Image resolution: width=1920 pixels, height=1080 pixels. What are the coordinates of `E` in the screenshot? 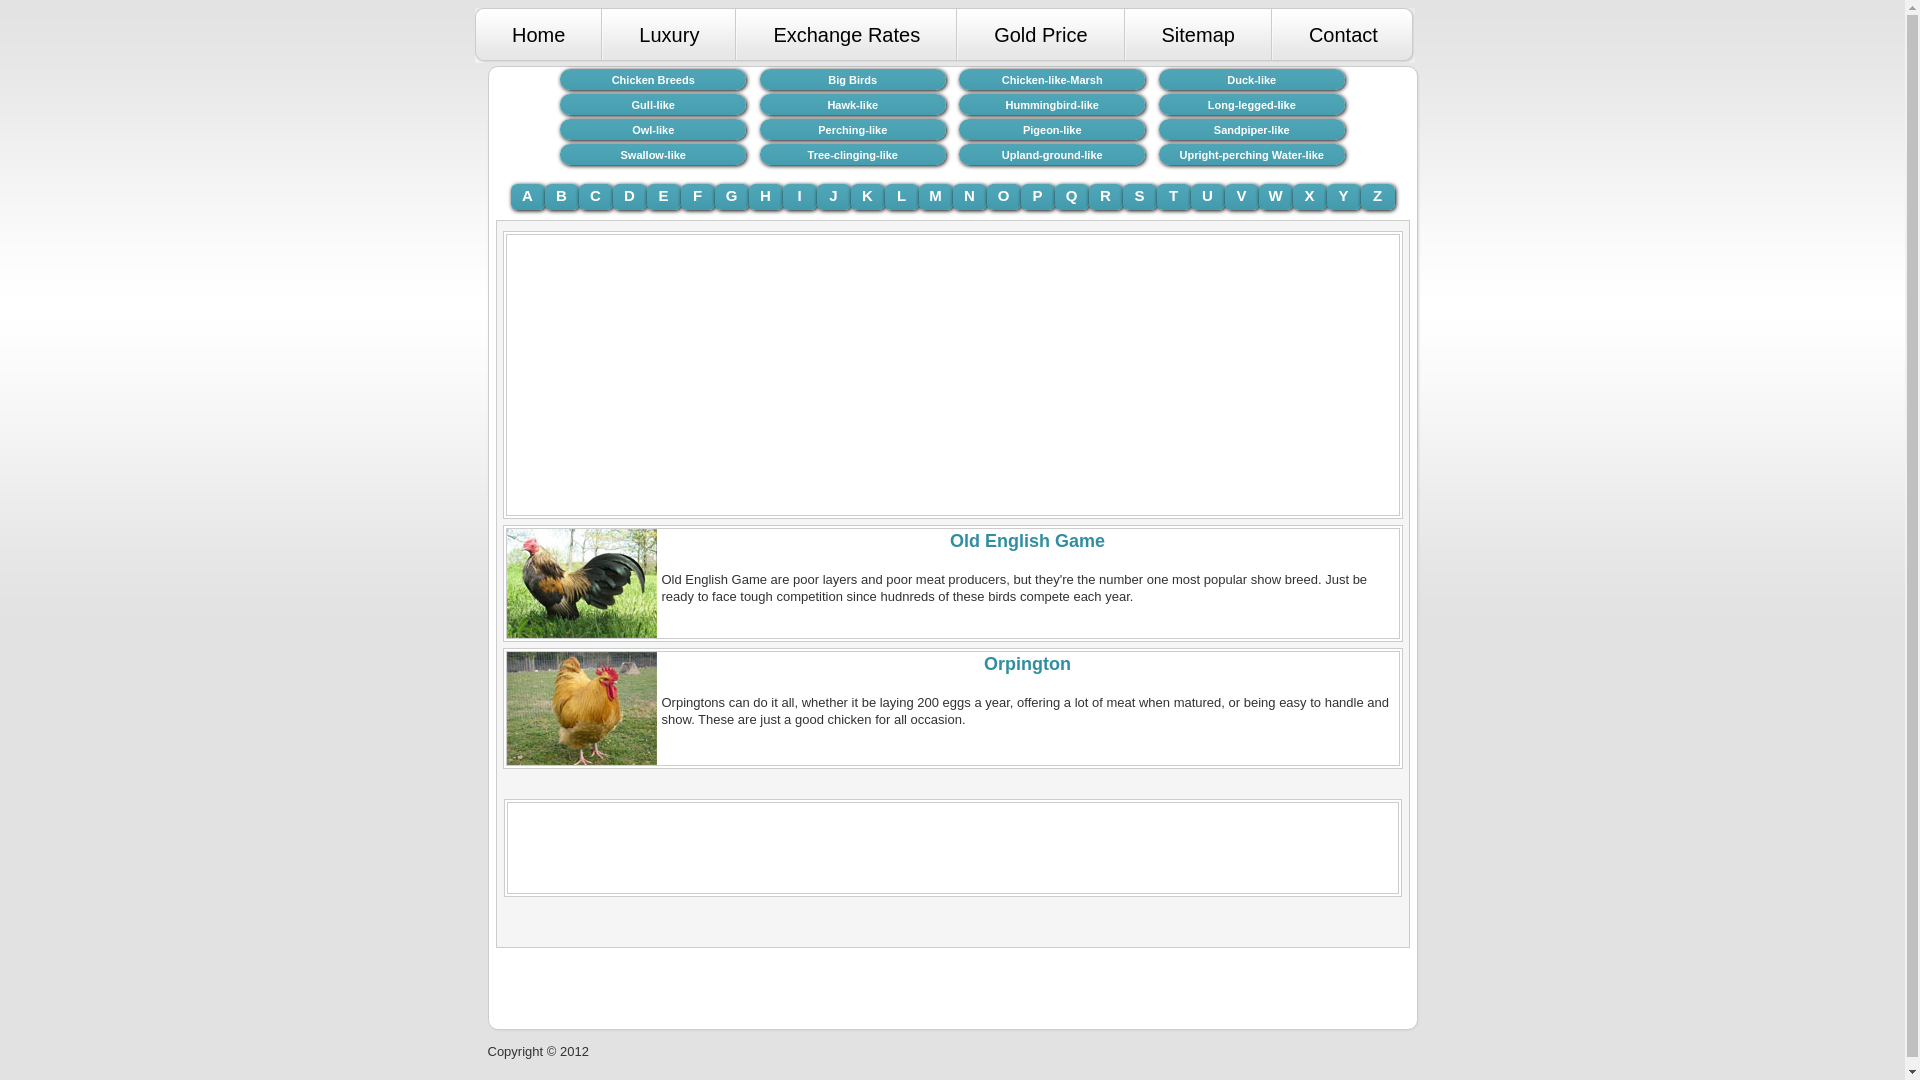 It's located at (662, 196).